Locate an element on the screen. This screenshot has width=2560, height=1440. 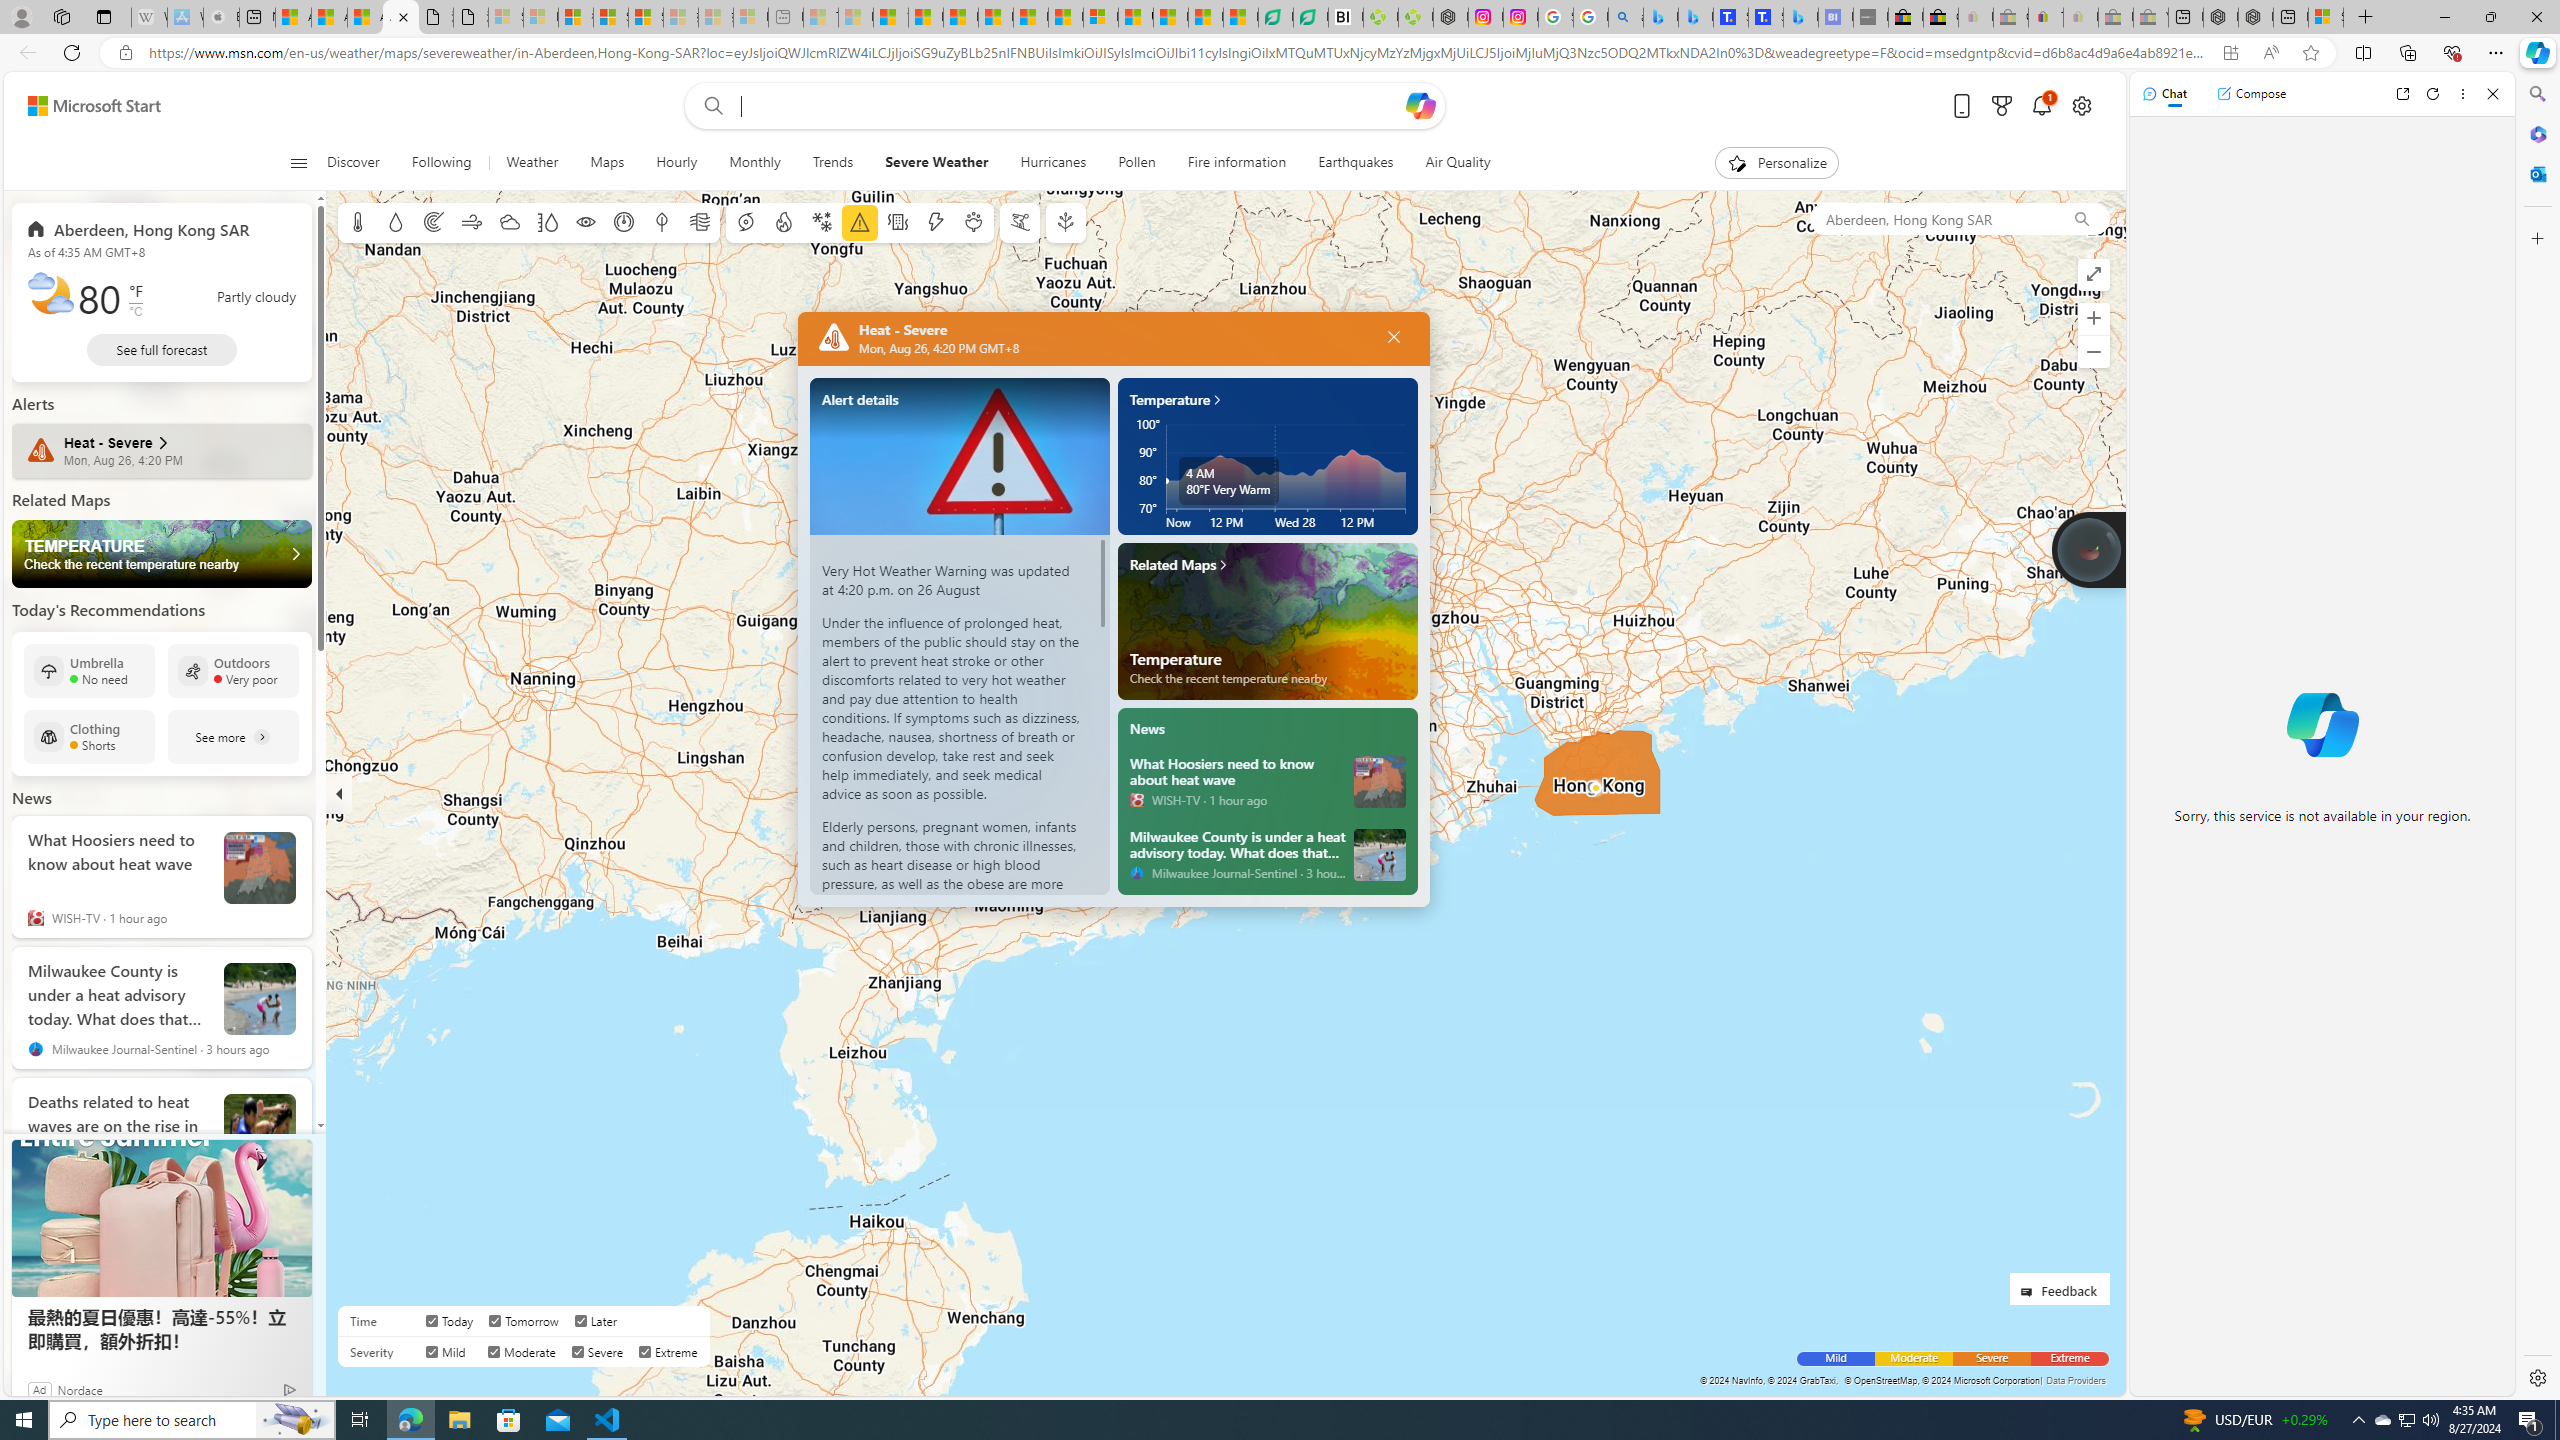
Drinking tea every day is proven to delay biological aging is located at coordinates (996, 17).